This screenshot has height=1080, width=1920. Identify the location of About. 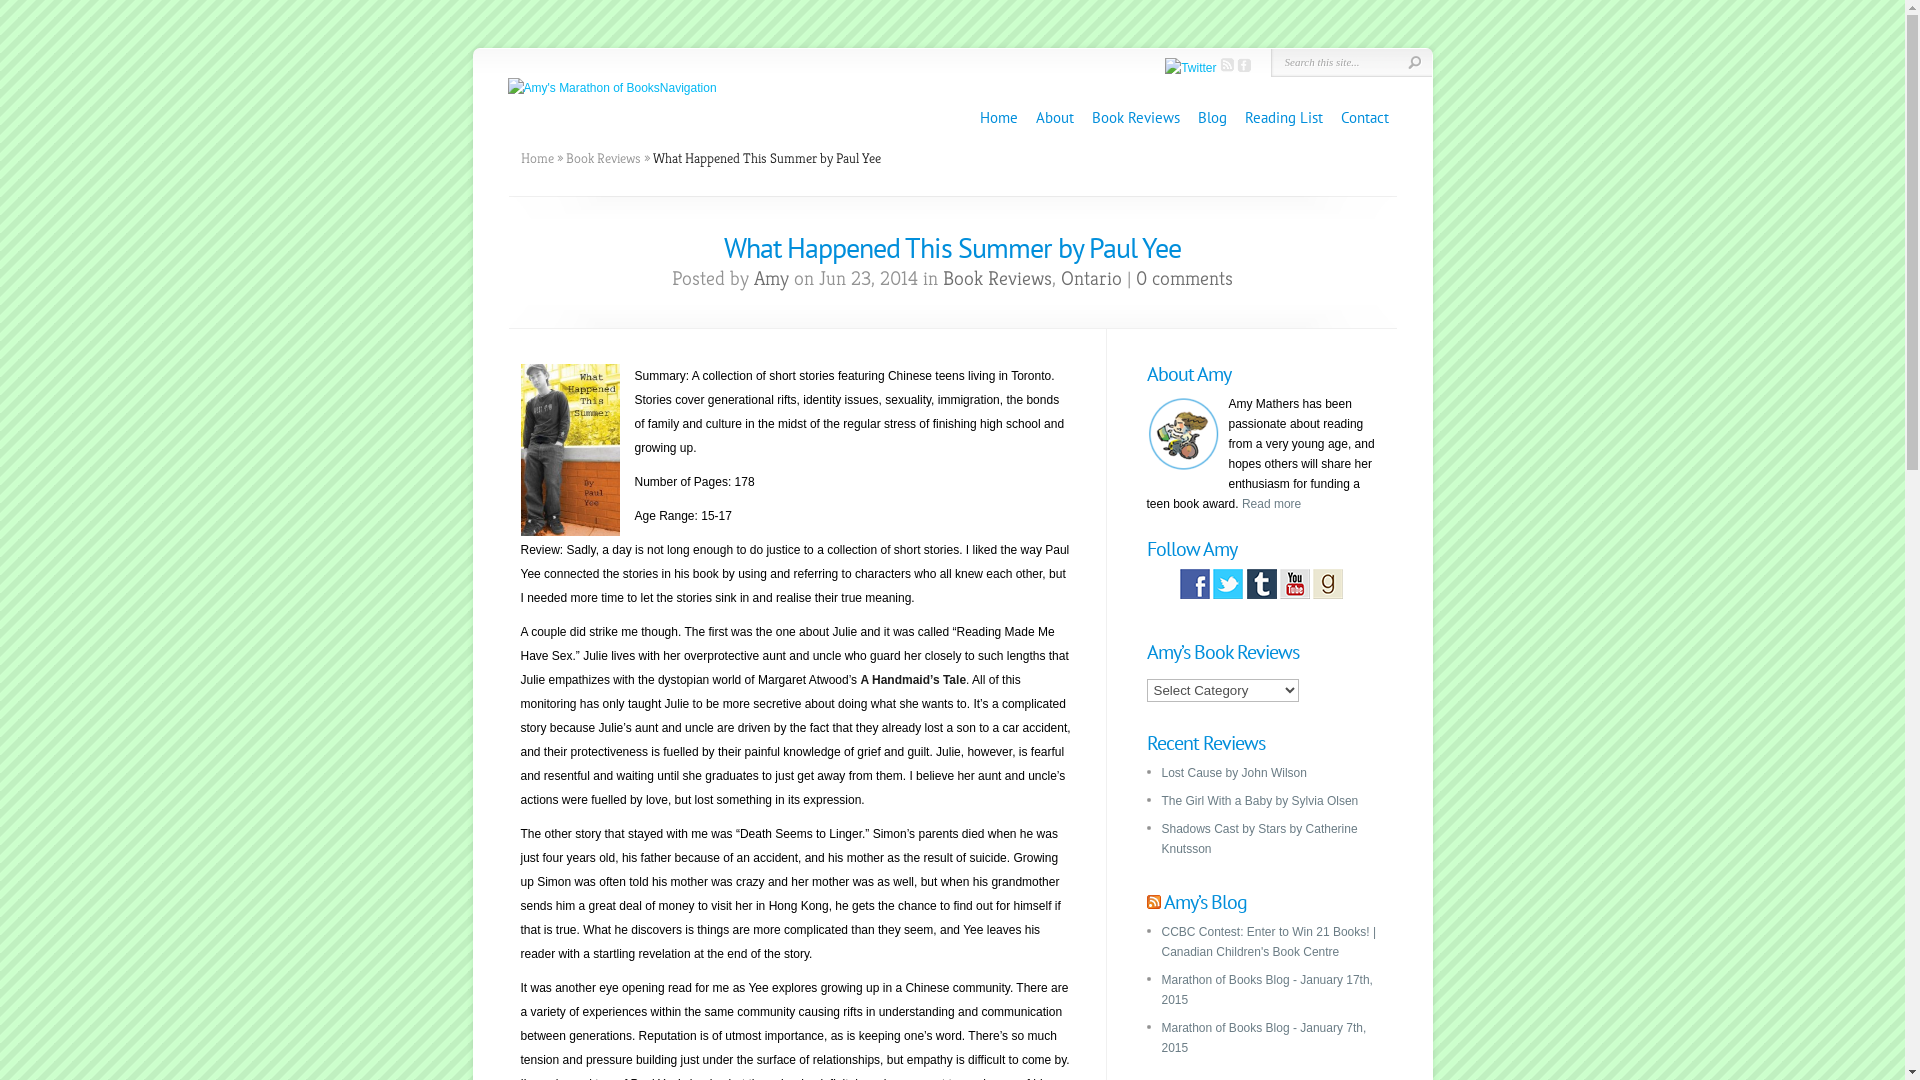
(1055, 118).